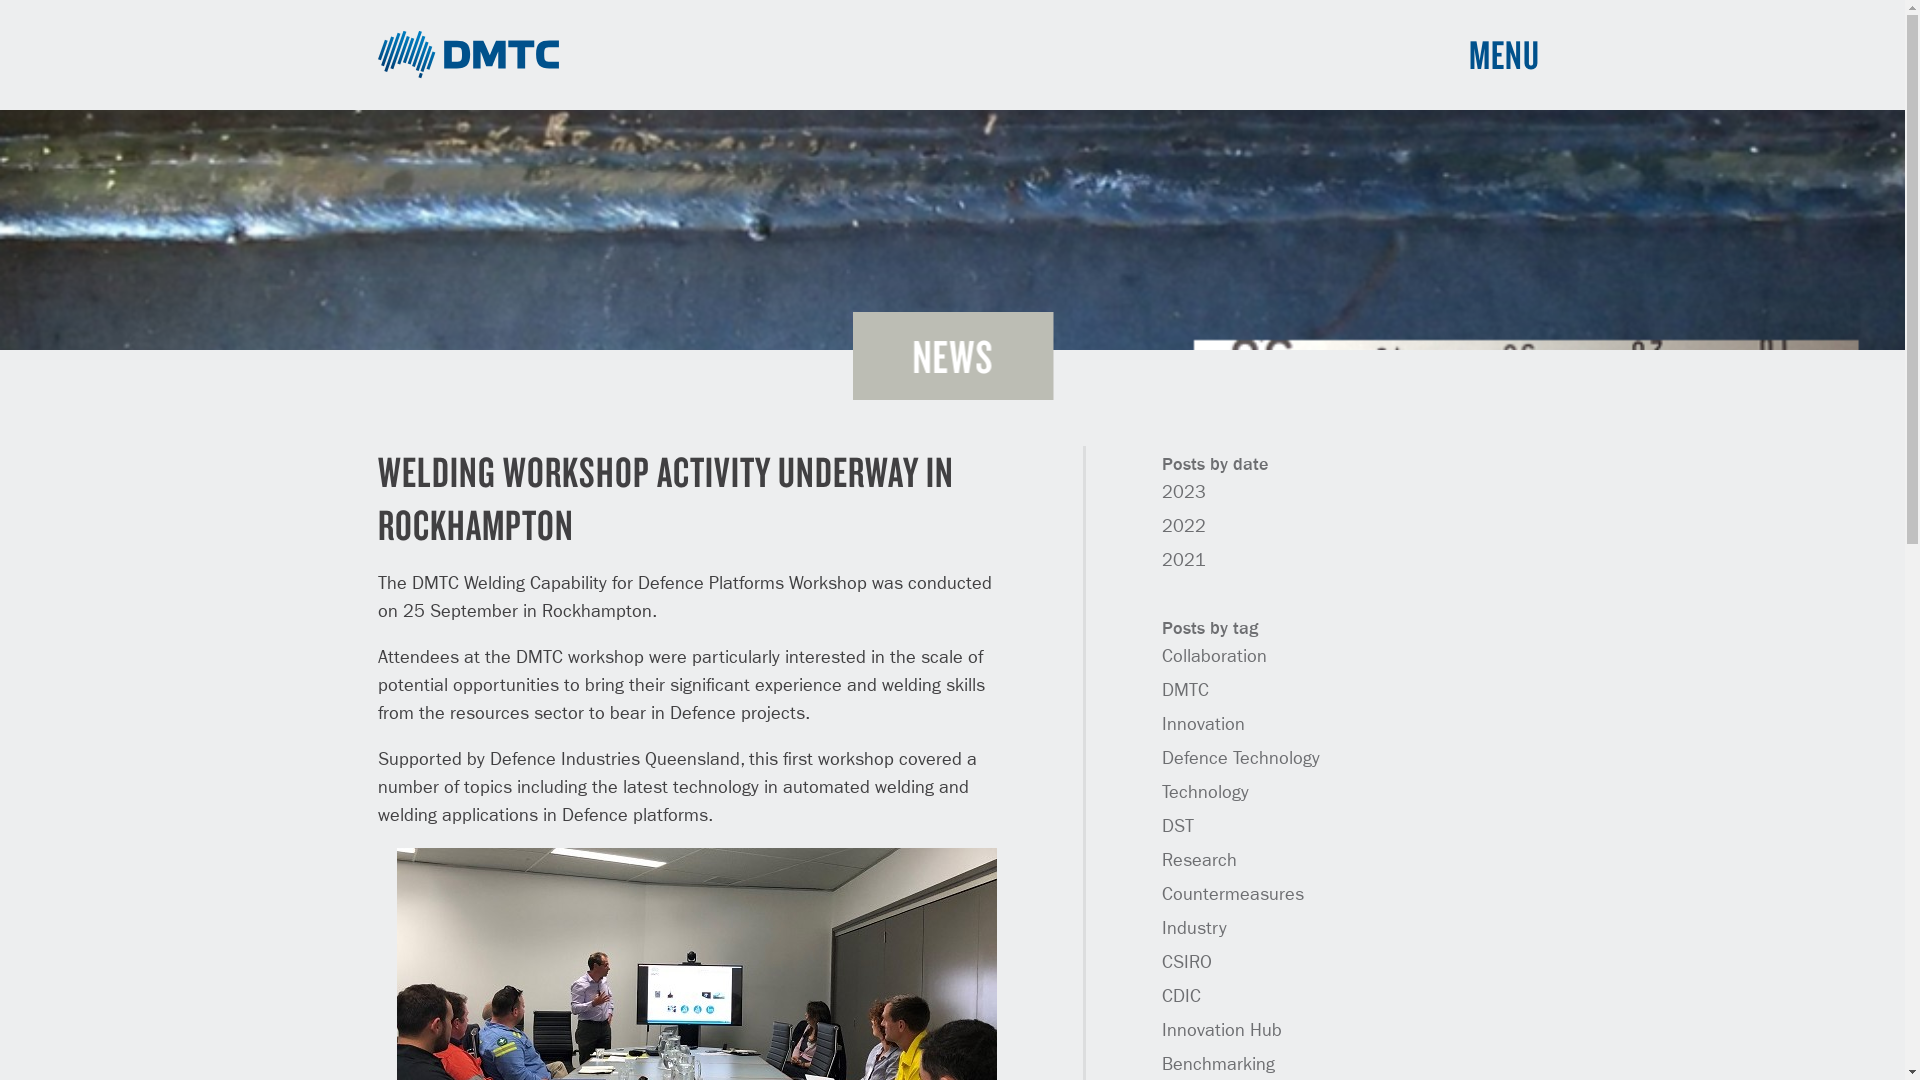  I want to click on Our Board, so click(512, 814).